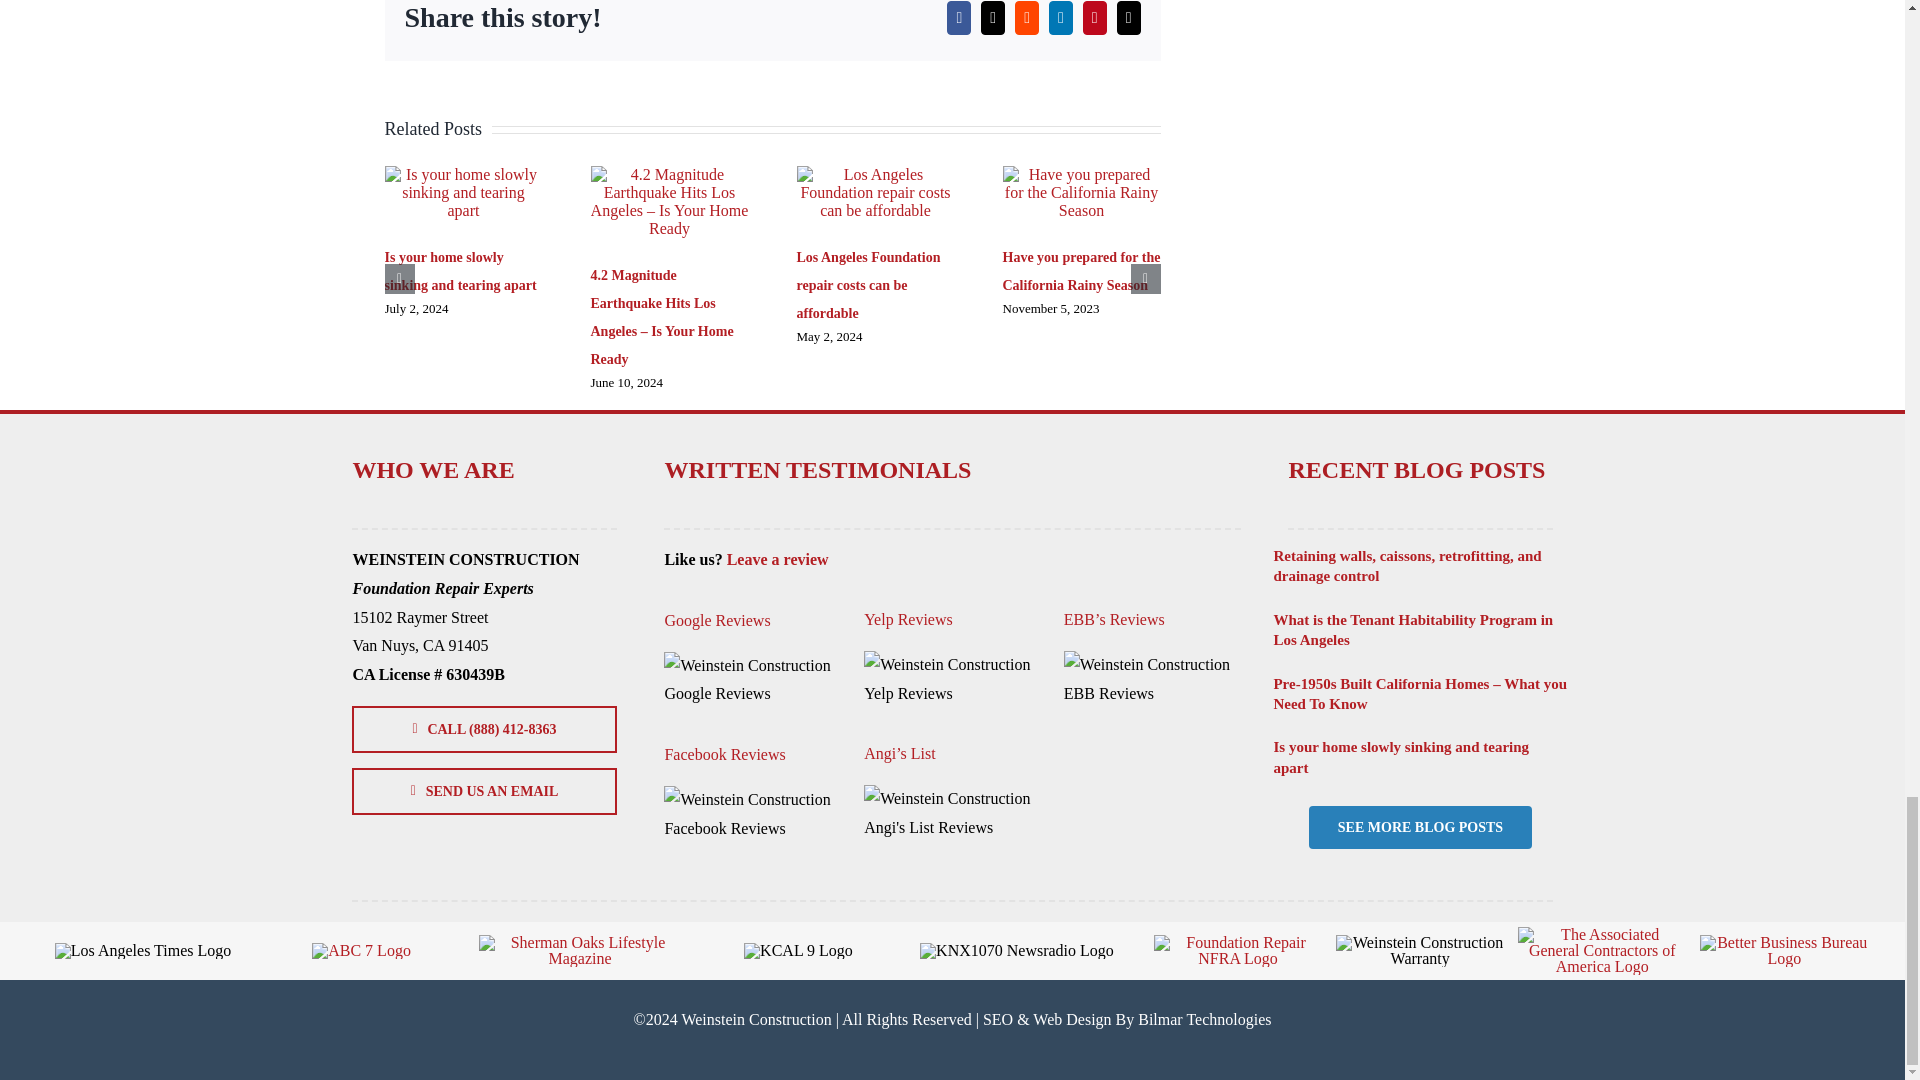  What do you see at coordinates (1080, 270) in the screenshot?
I see `Have you prepared for the California Rainy Season` at bounding box center [1080, 270].